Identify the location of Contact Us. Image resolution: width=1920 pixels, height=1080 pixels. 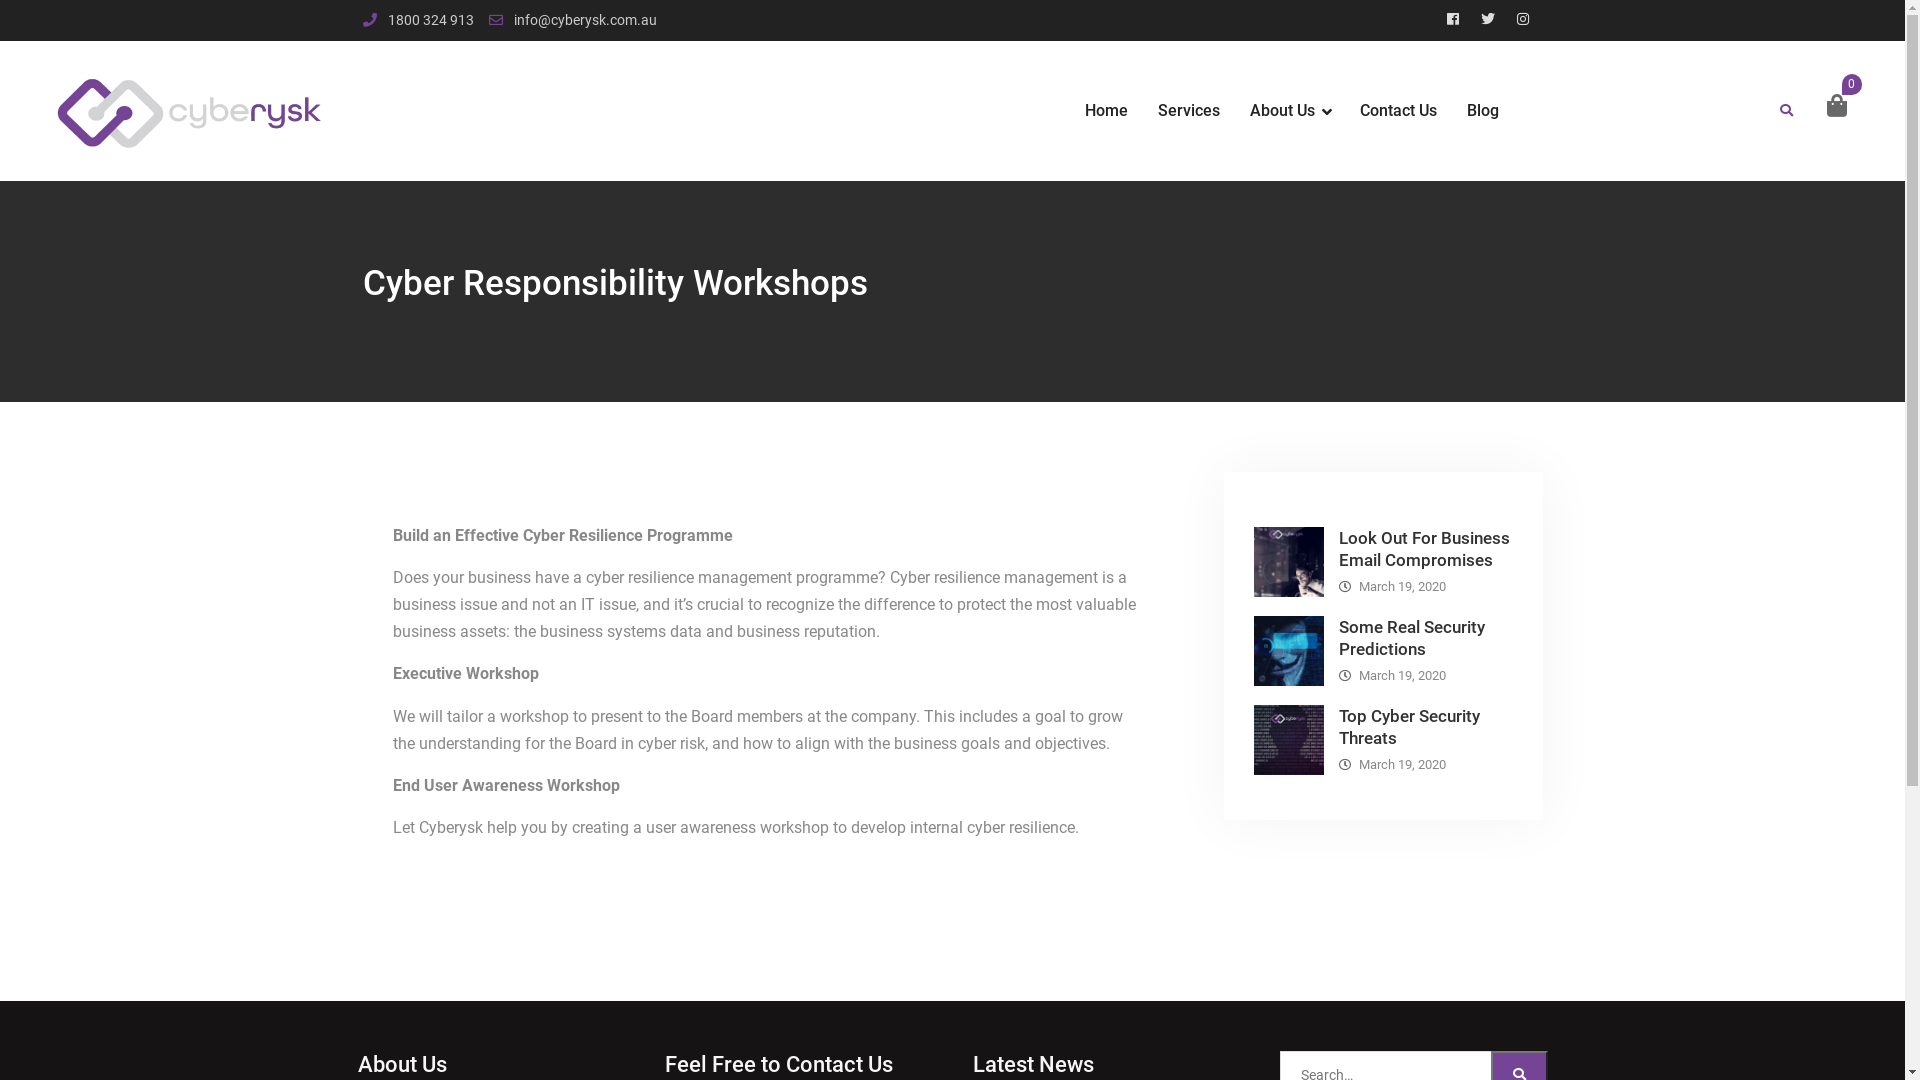
(1398, 112).